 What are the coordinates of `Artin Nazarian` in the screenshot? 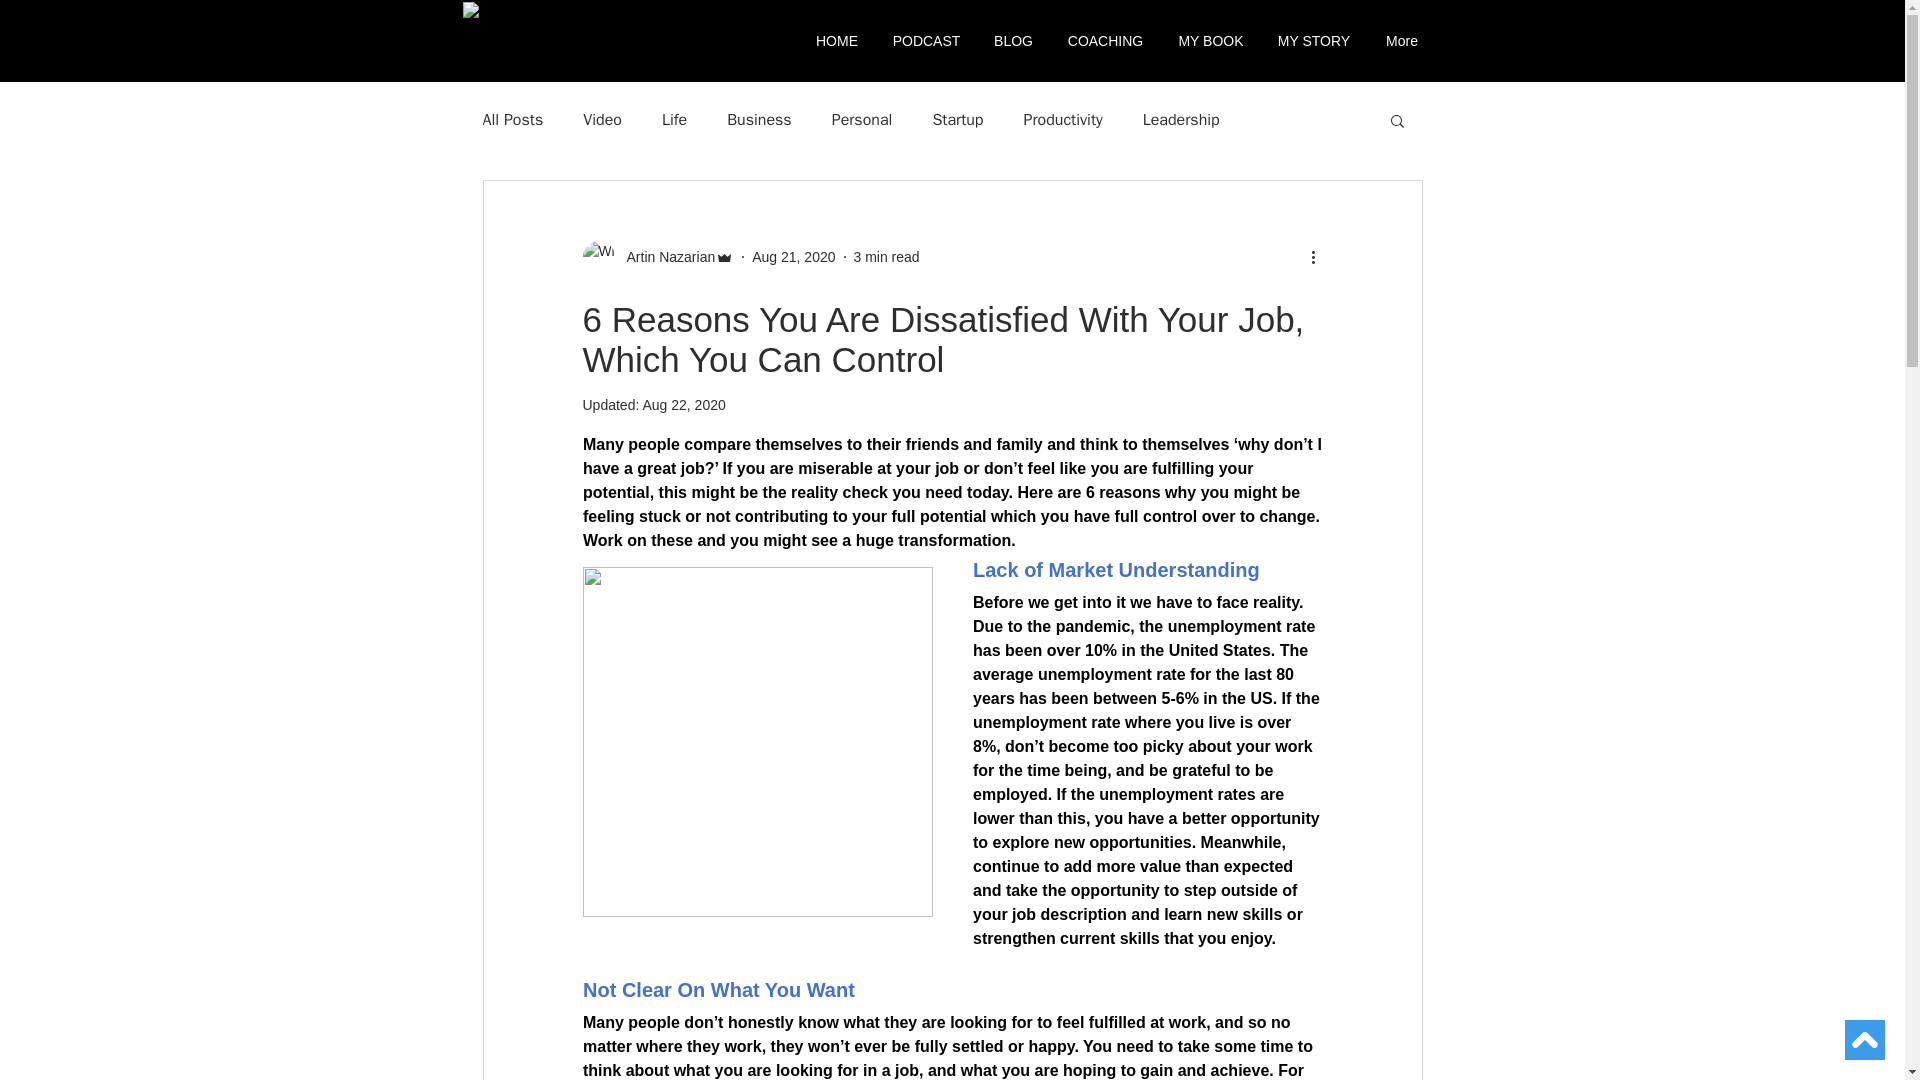 It's located at (657, 256).